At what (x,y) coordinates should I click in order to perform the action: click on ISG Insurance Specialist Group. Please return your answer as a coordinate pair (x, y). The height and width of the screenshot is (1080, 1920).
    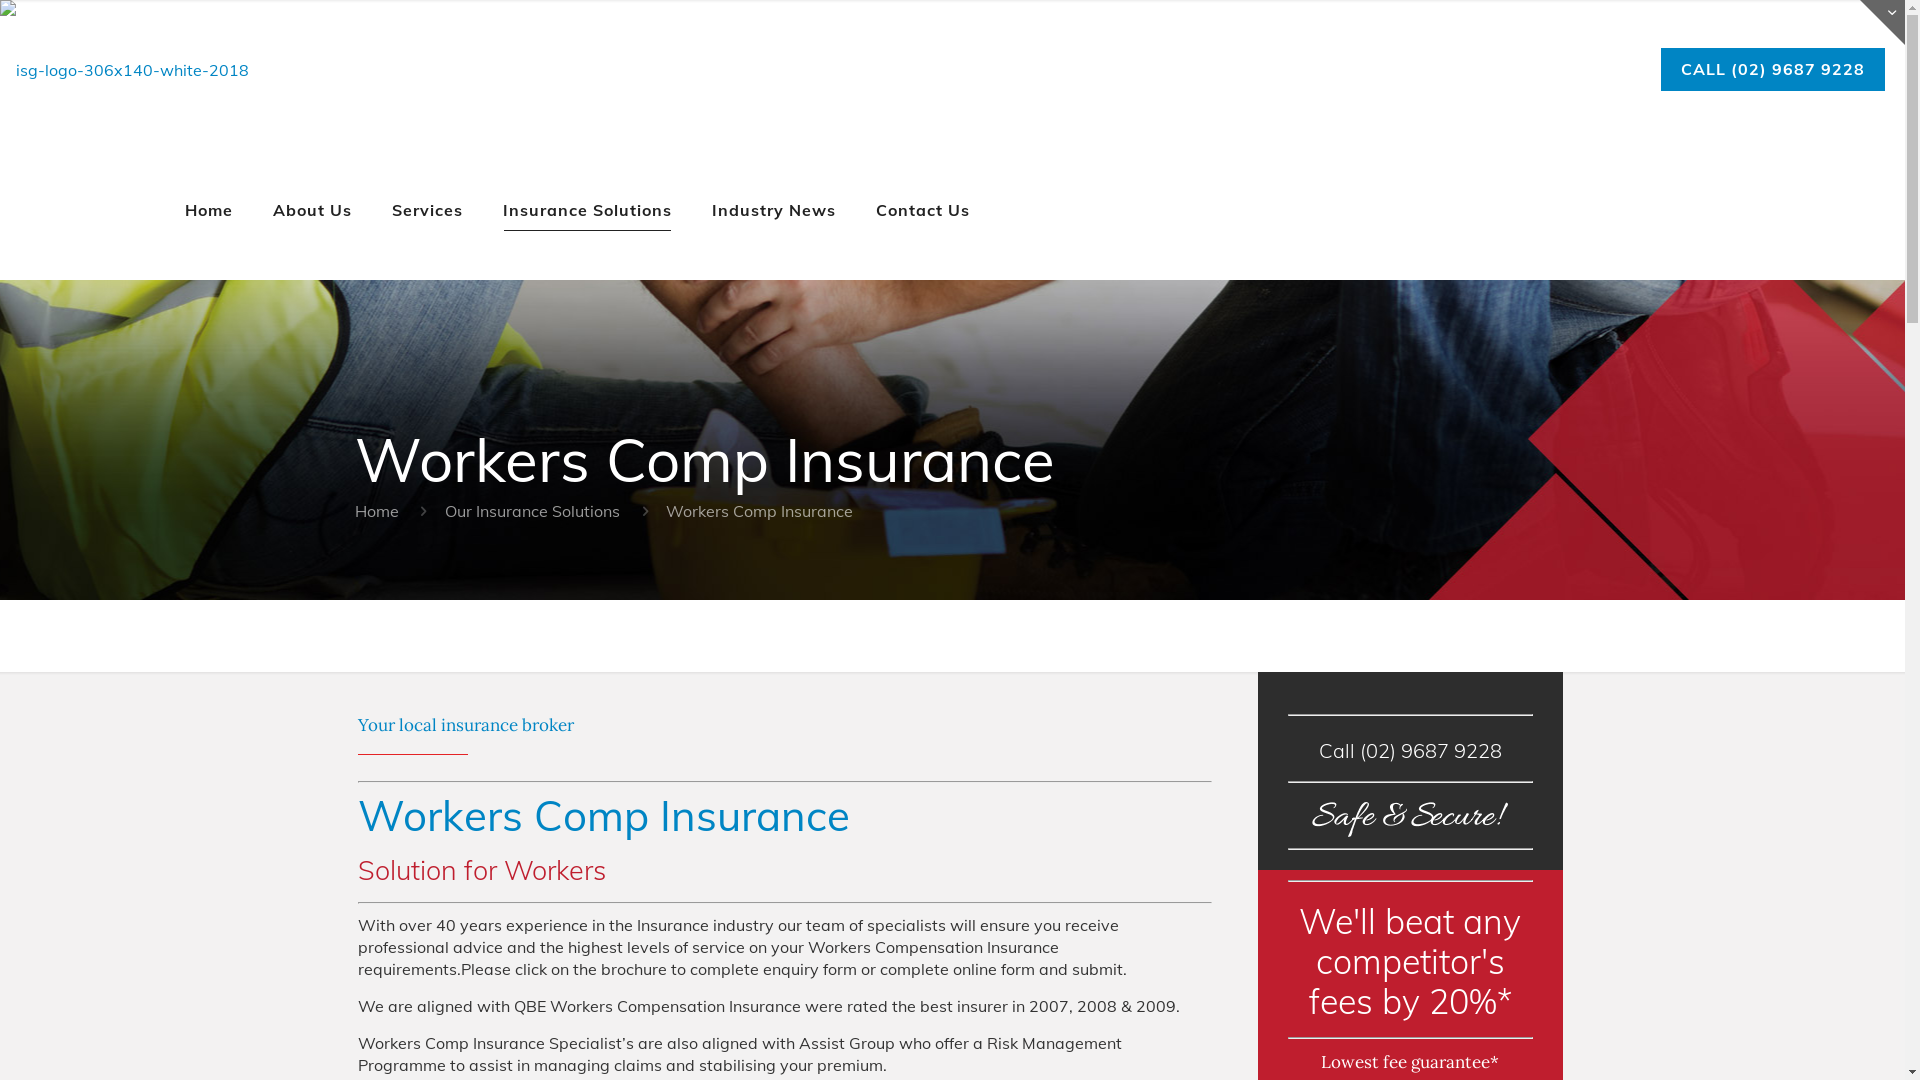
    Looking at the image, I should click on (124, 70).